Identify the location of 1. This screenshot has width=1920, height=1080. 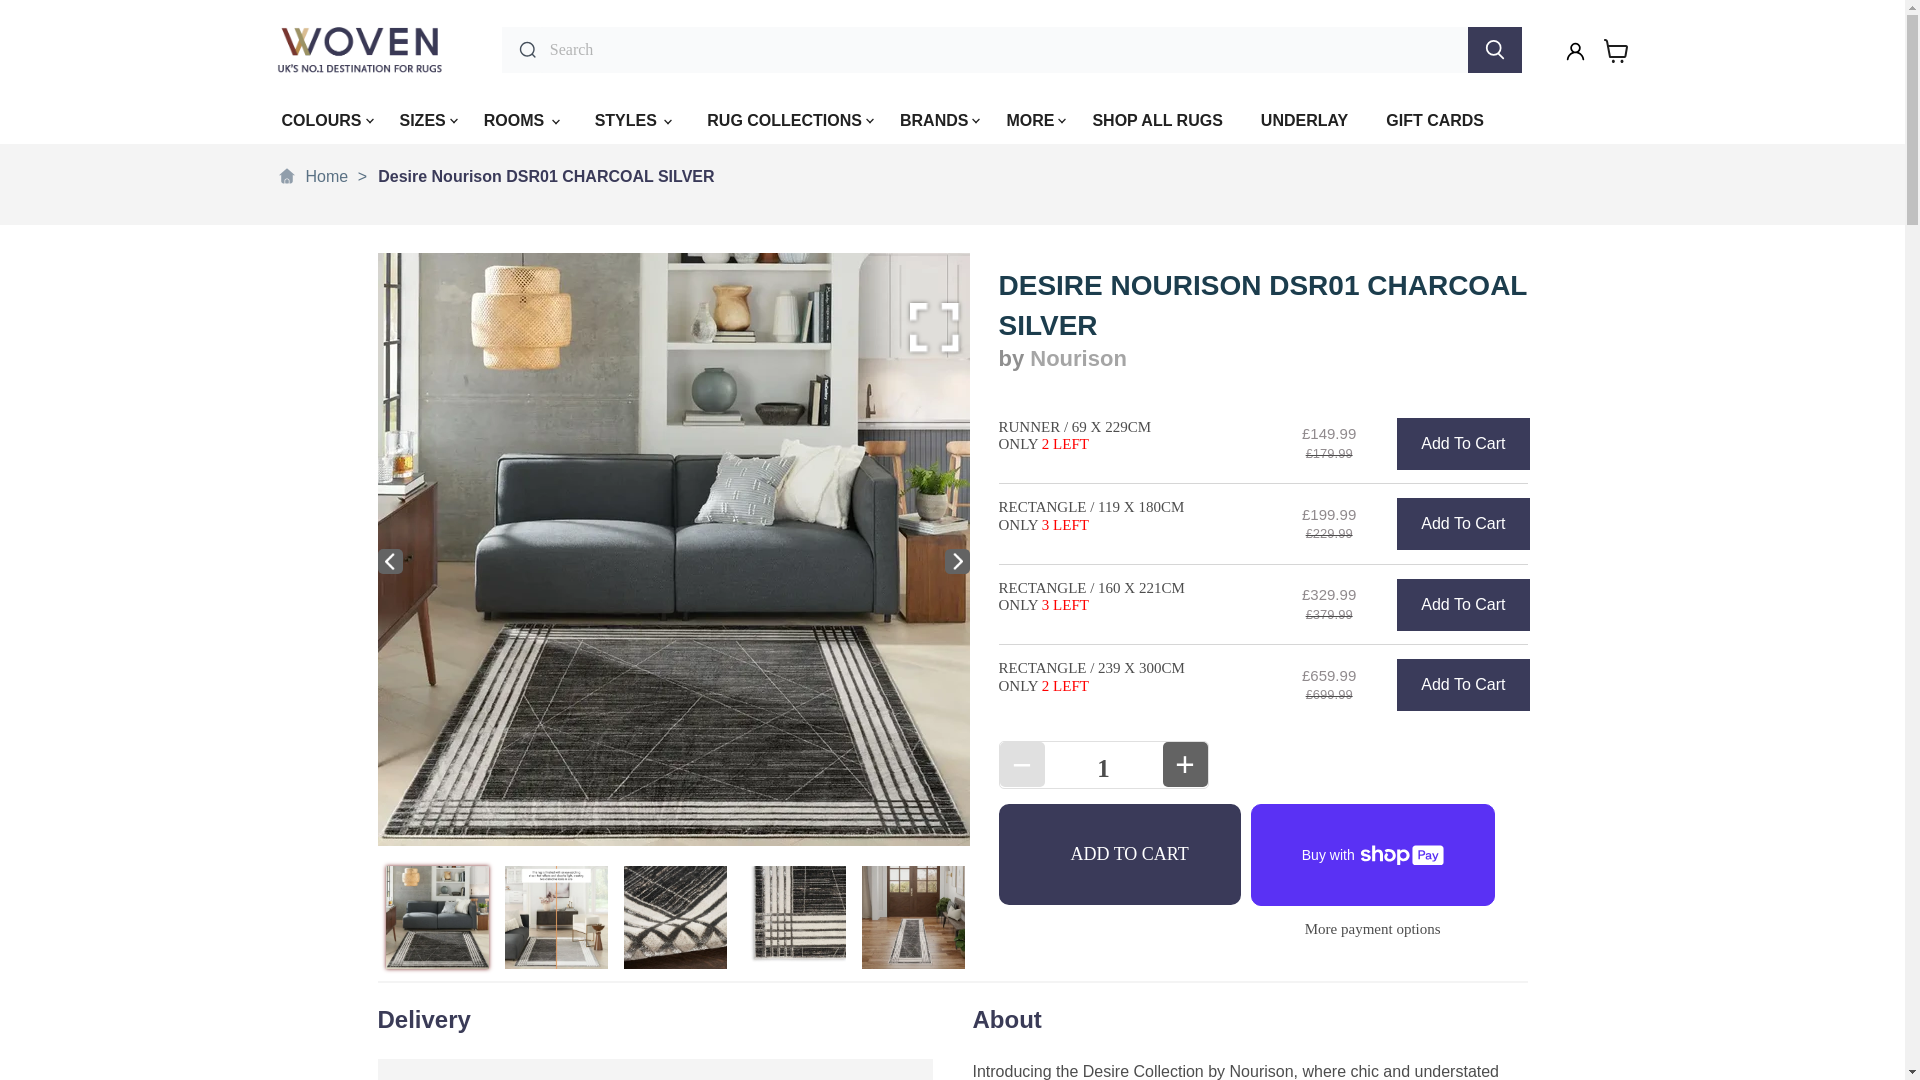
(1102, 768).